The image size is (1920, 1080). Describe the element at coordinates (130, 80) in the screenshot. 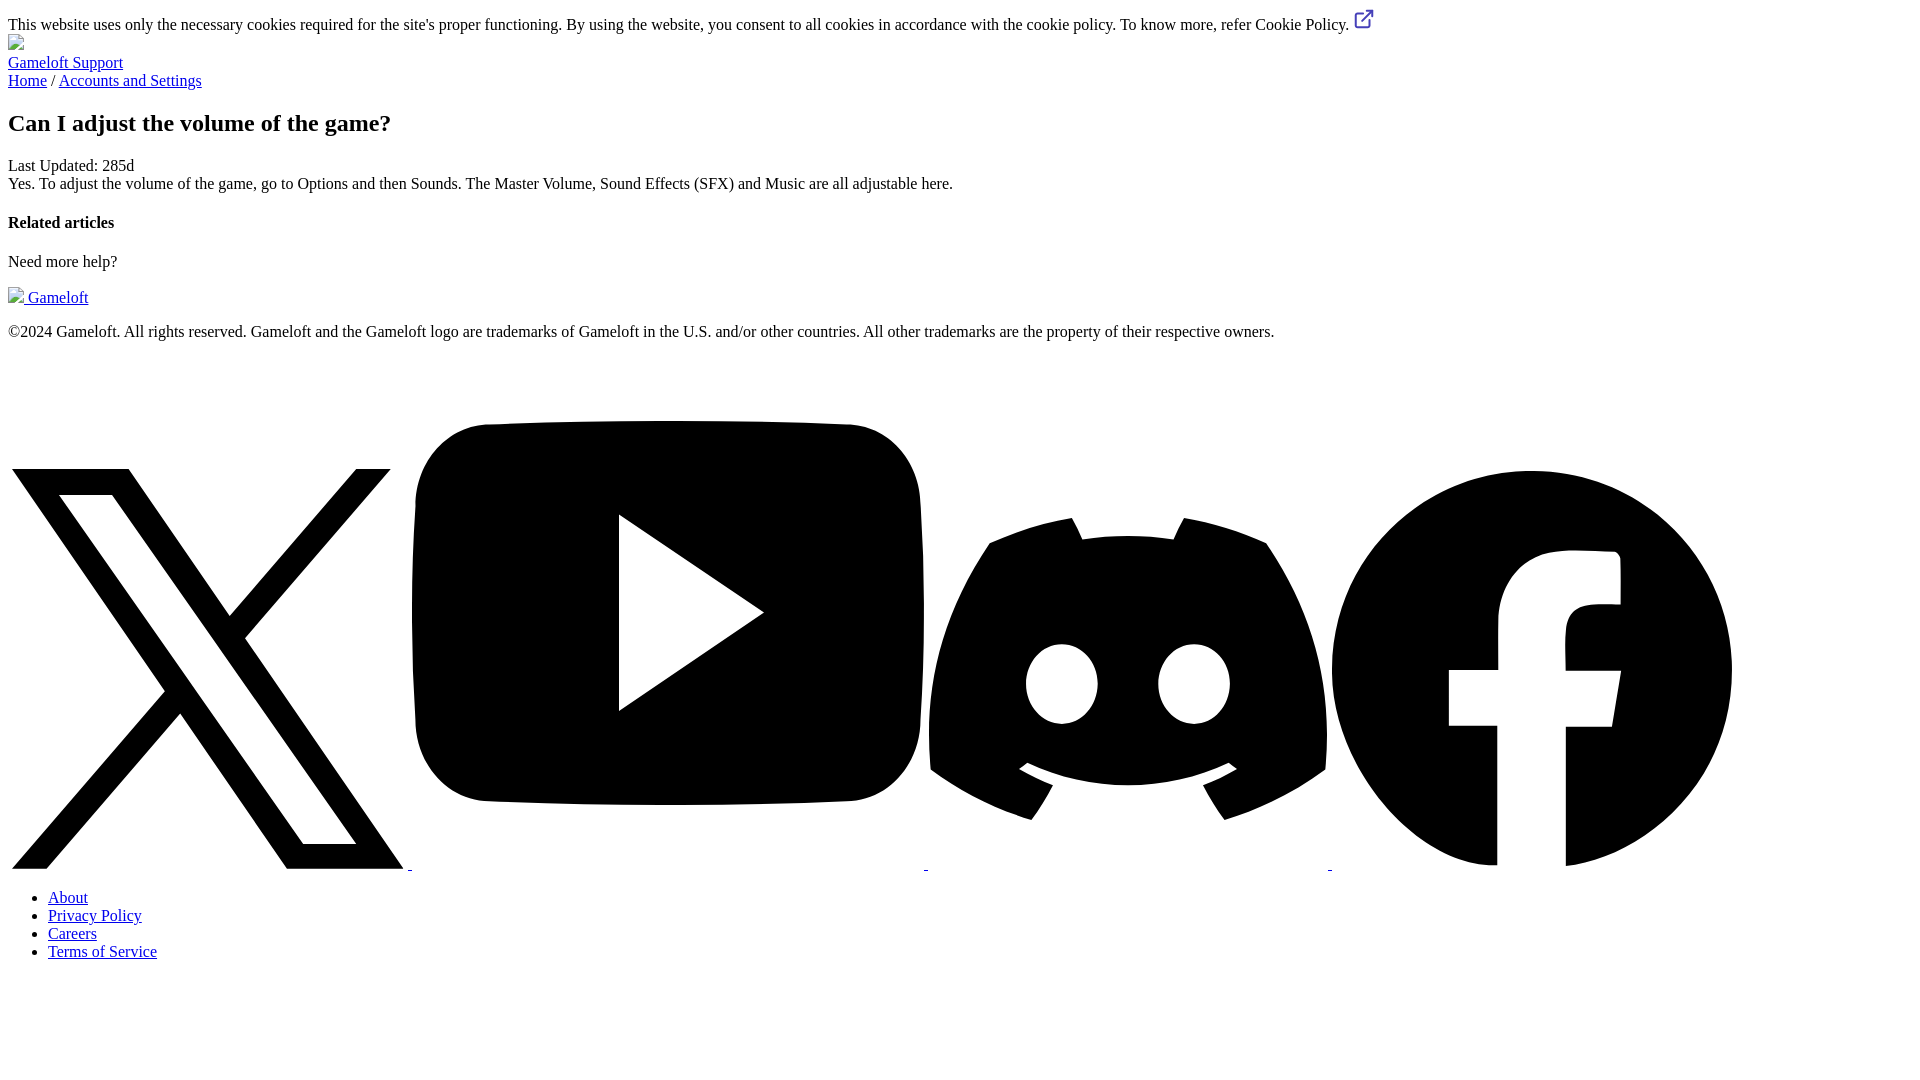

I see `Accounts and Settings` at that location.